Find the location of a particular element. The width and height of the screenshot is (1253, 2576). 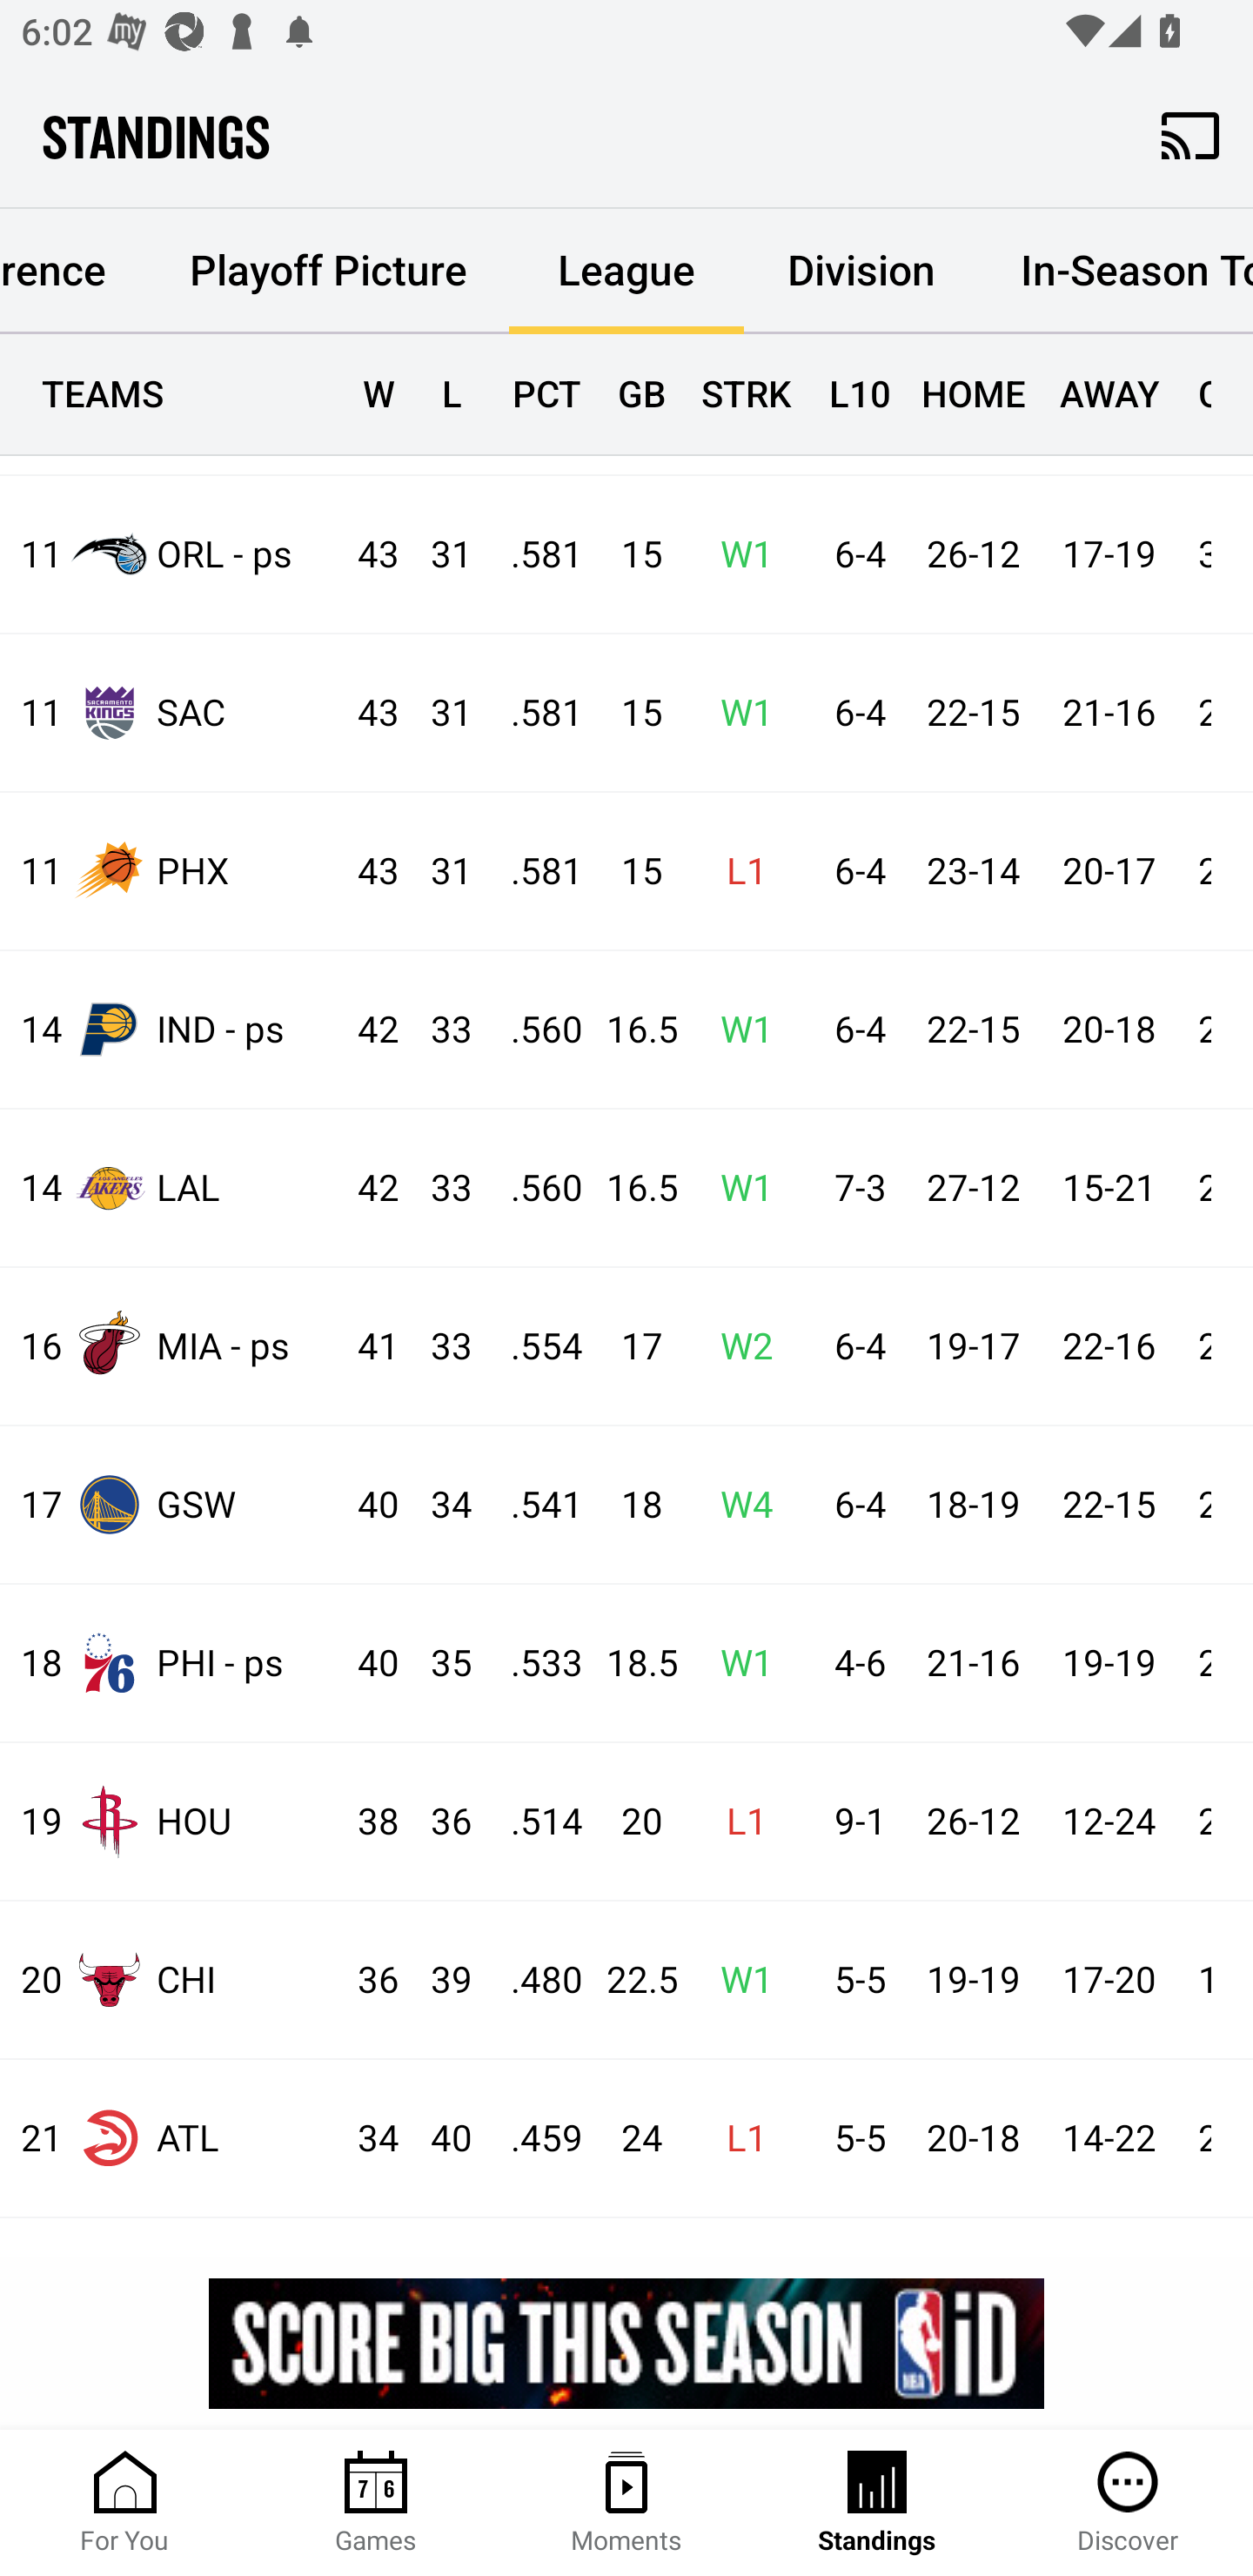

.560 is located at coordinates (532, 1030).